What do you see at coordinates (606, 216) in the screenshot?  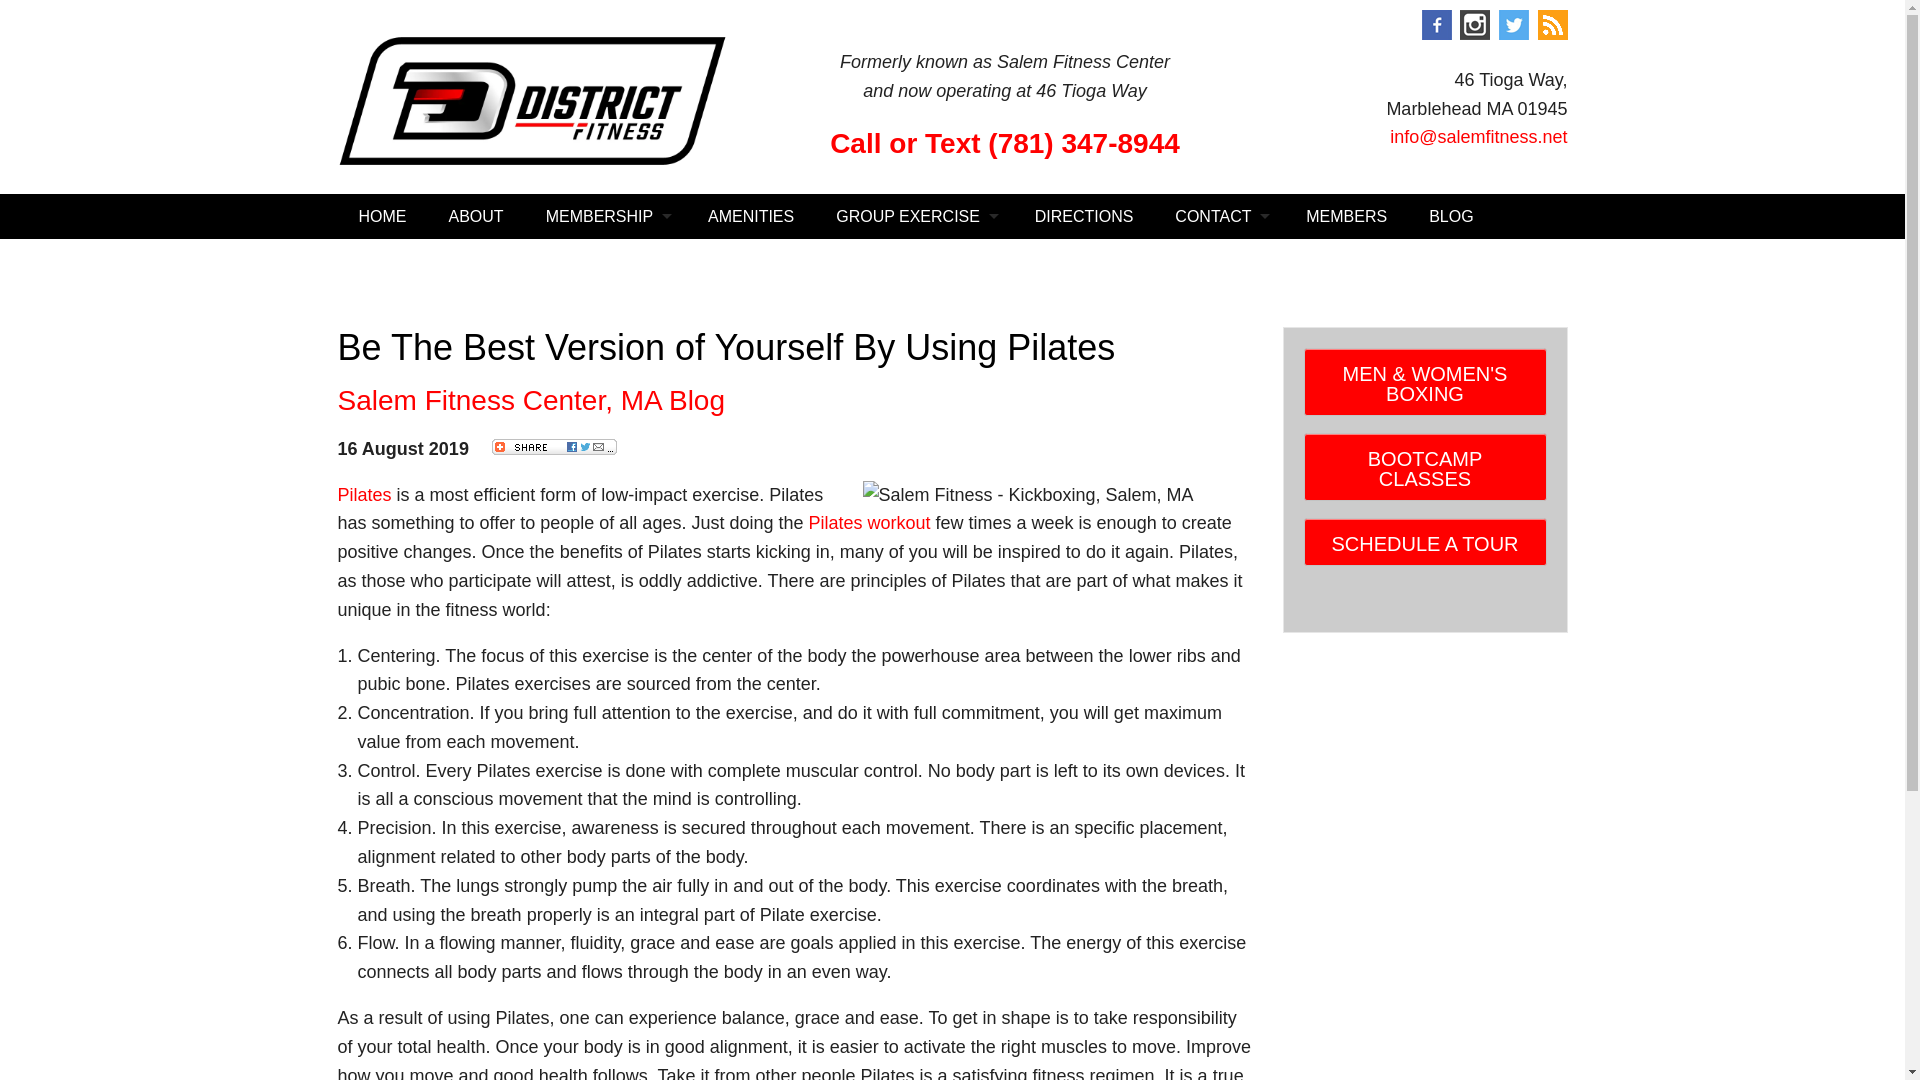 I see `MEMBERSHIP` at bounding box center [606, 216].